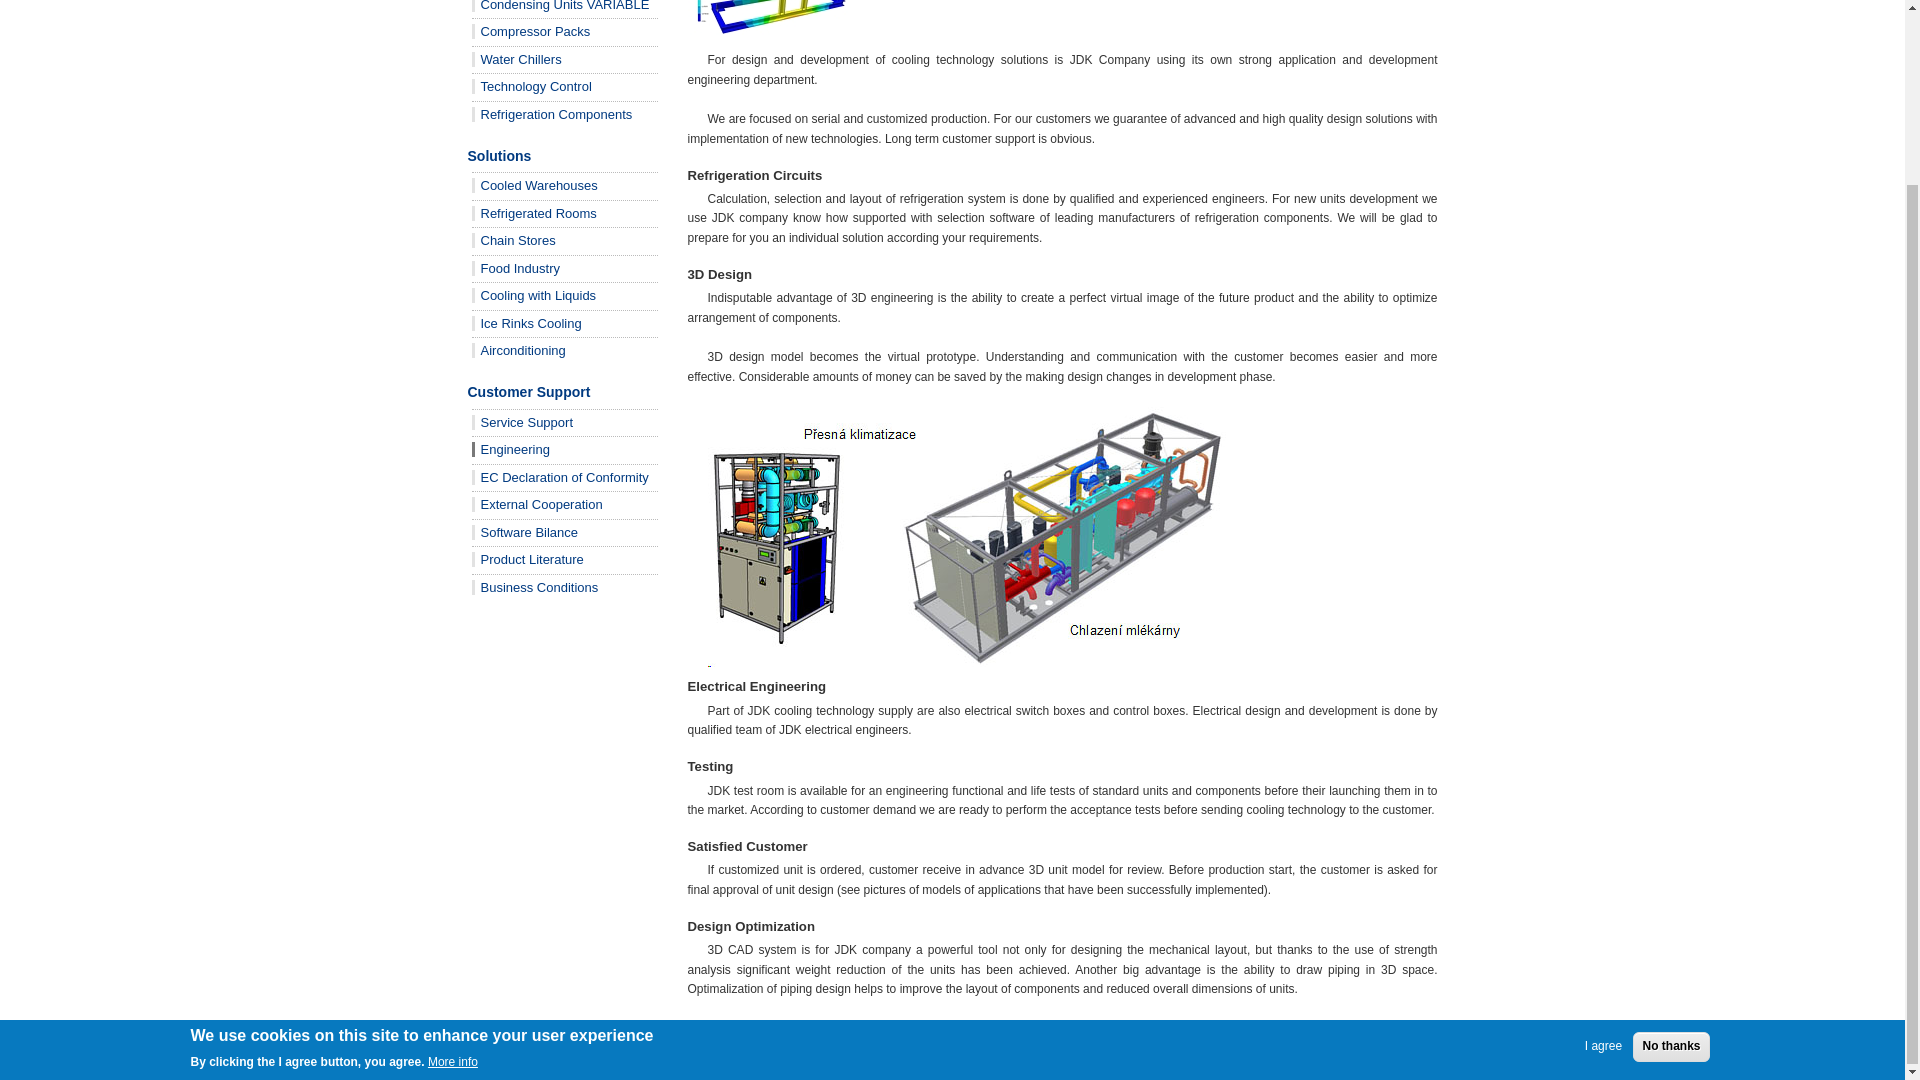 This screenshot has width=1920, height=1080. I want to click on Product Literature, so click(528, 559).